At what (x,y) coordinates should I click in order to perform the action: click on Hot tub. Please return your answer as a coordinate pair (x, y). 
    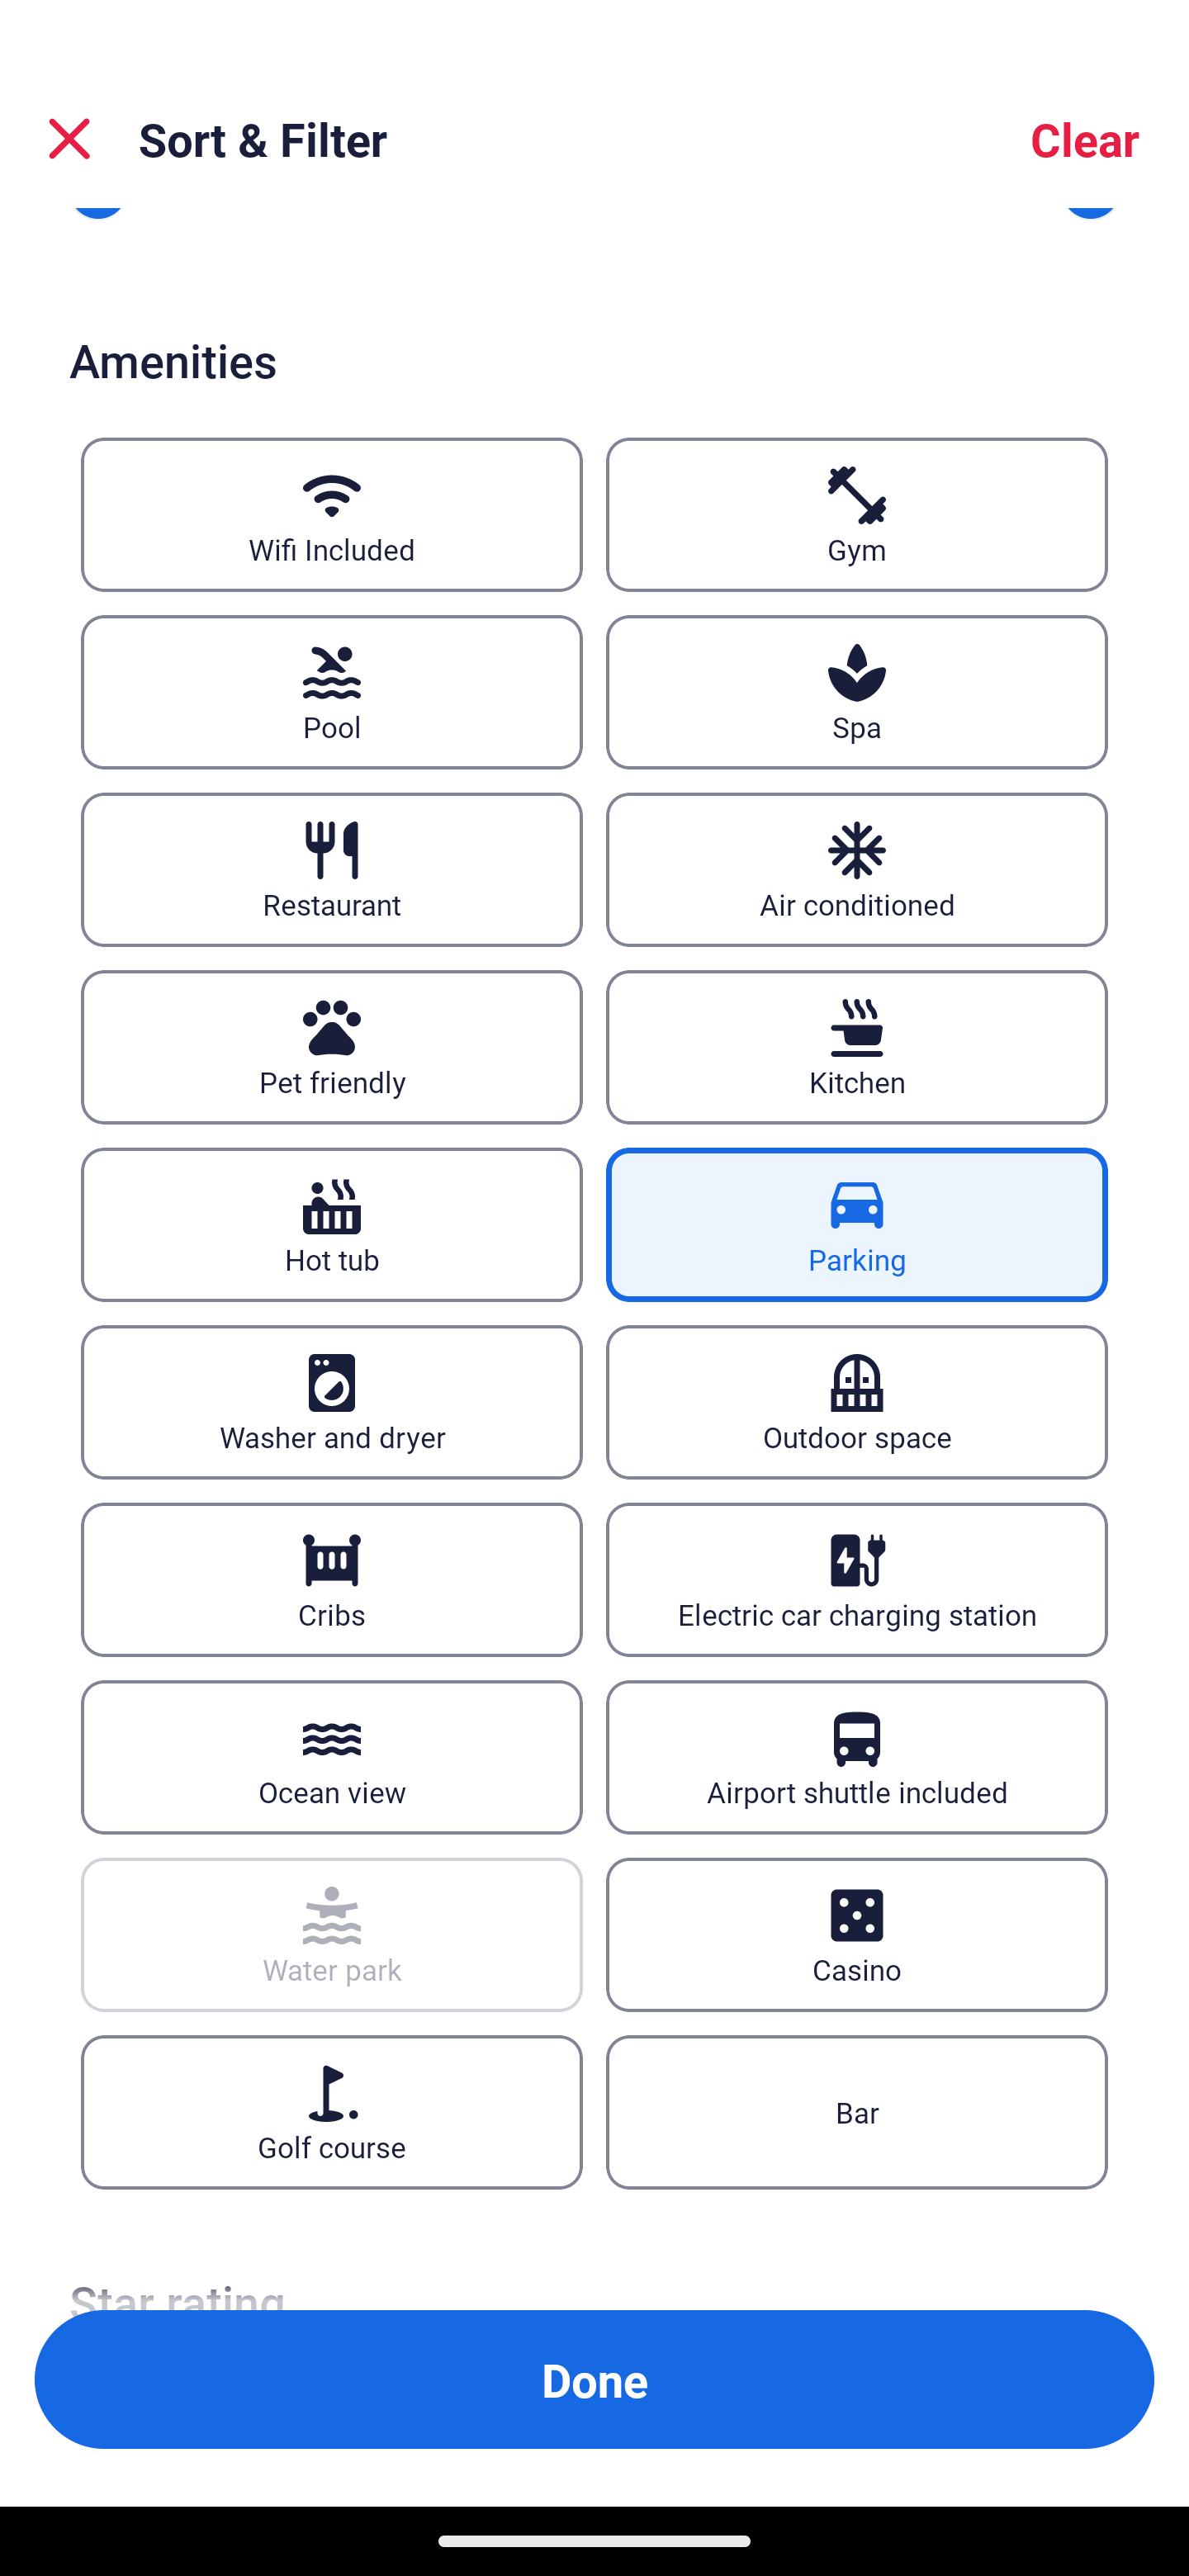
    Looking at the image, I should click on (331, 1224).